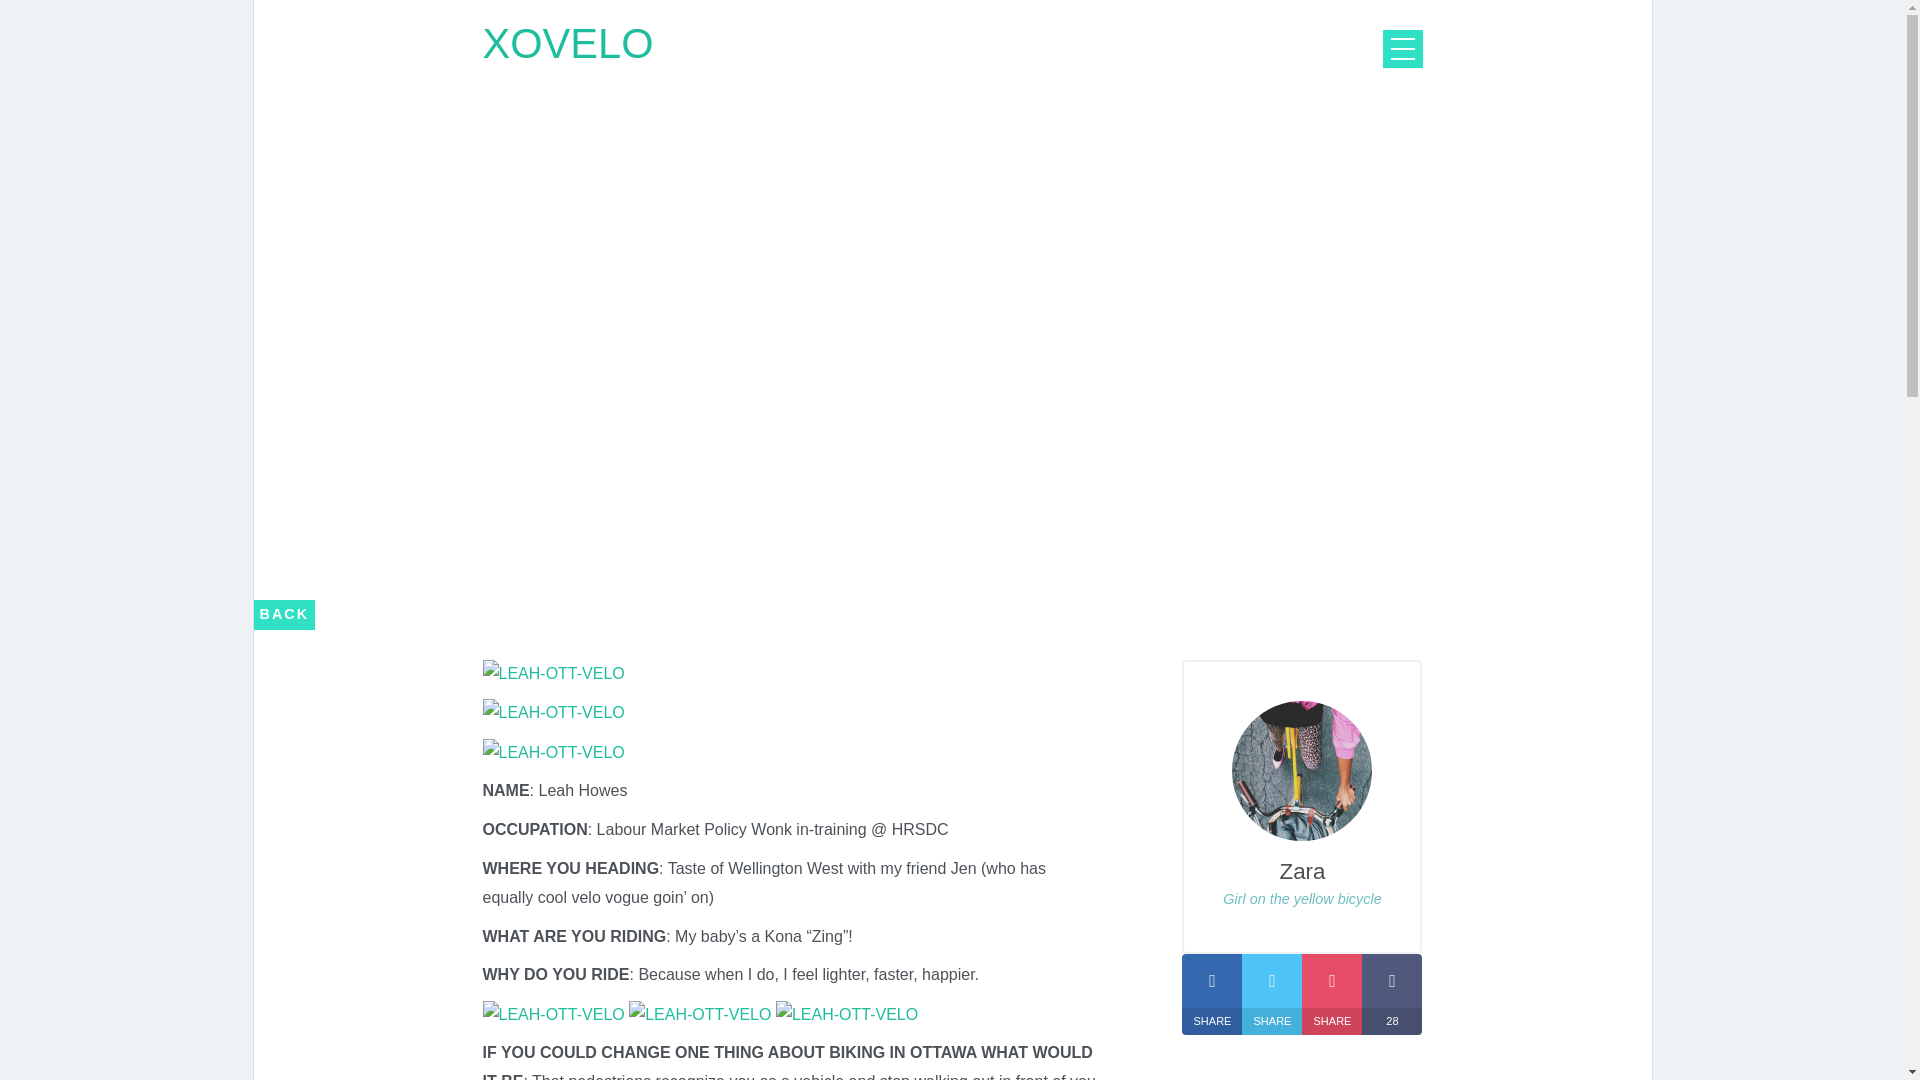 The height and width of the screenshot is (1080, 1920). What do you see at coordinates (284, 614) in the screenshot?
I see `BACK` at bounding box center [284, 614].